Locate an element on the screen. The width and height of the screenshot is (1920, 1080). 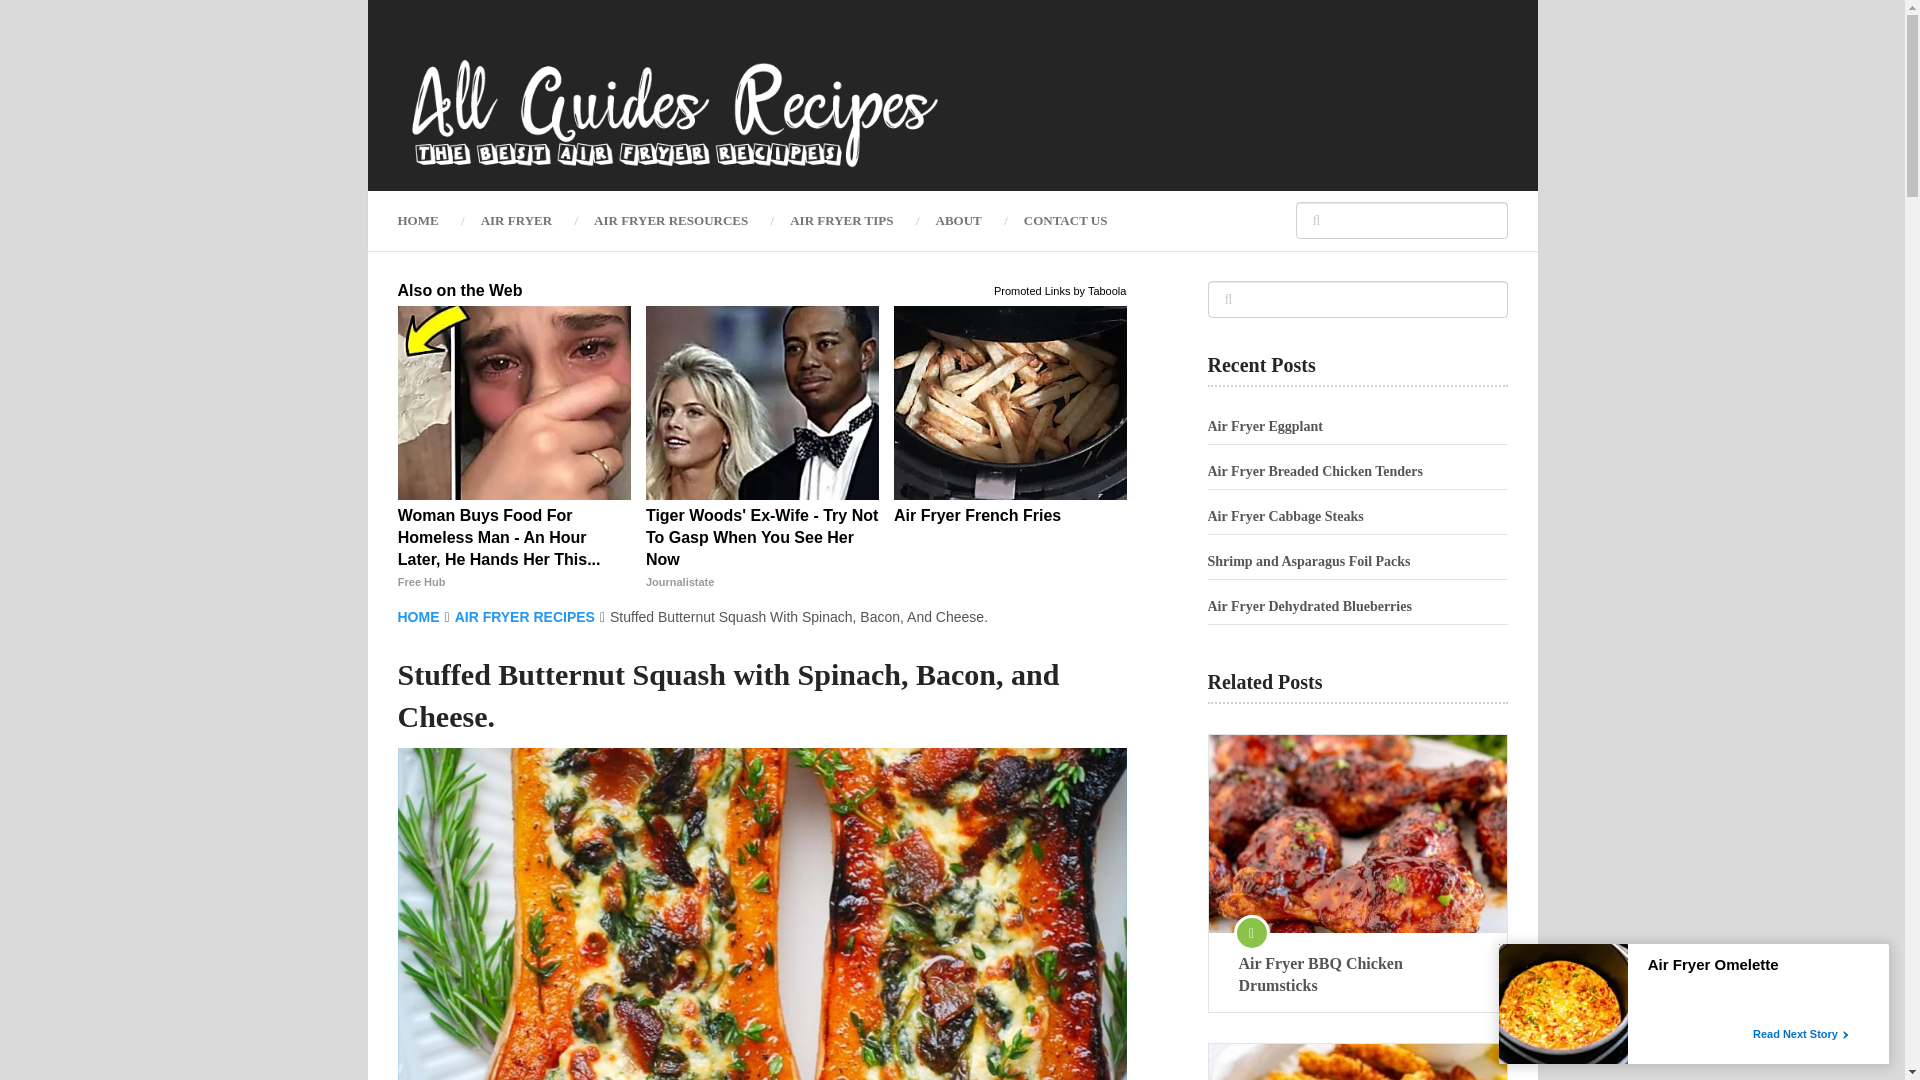
CONTACT US is located at coordinates (1065, 220).